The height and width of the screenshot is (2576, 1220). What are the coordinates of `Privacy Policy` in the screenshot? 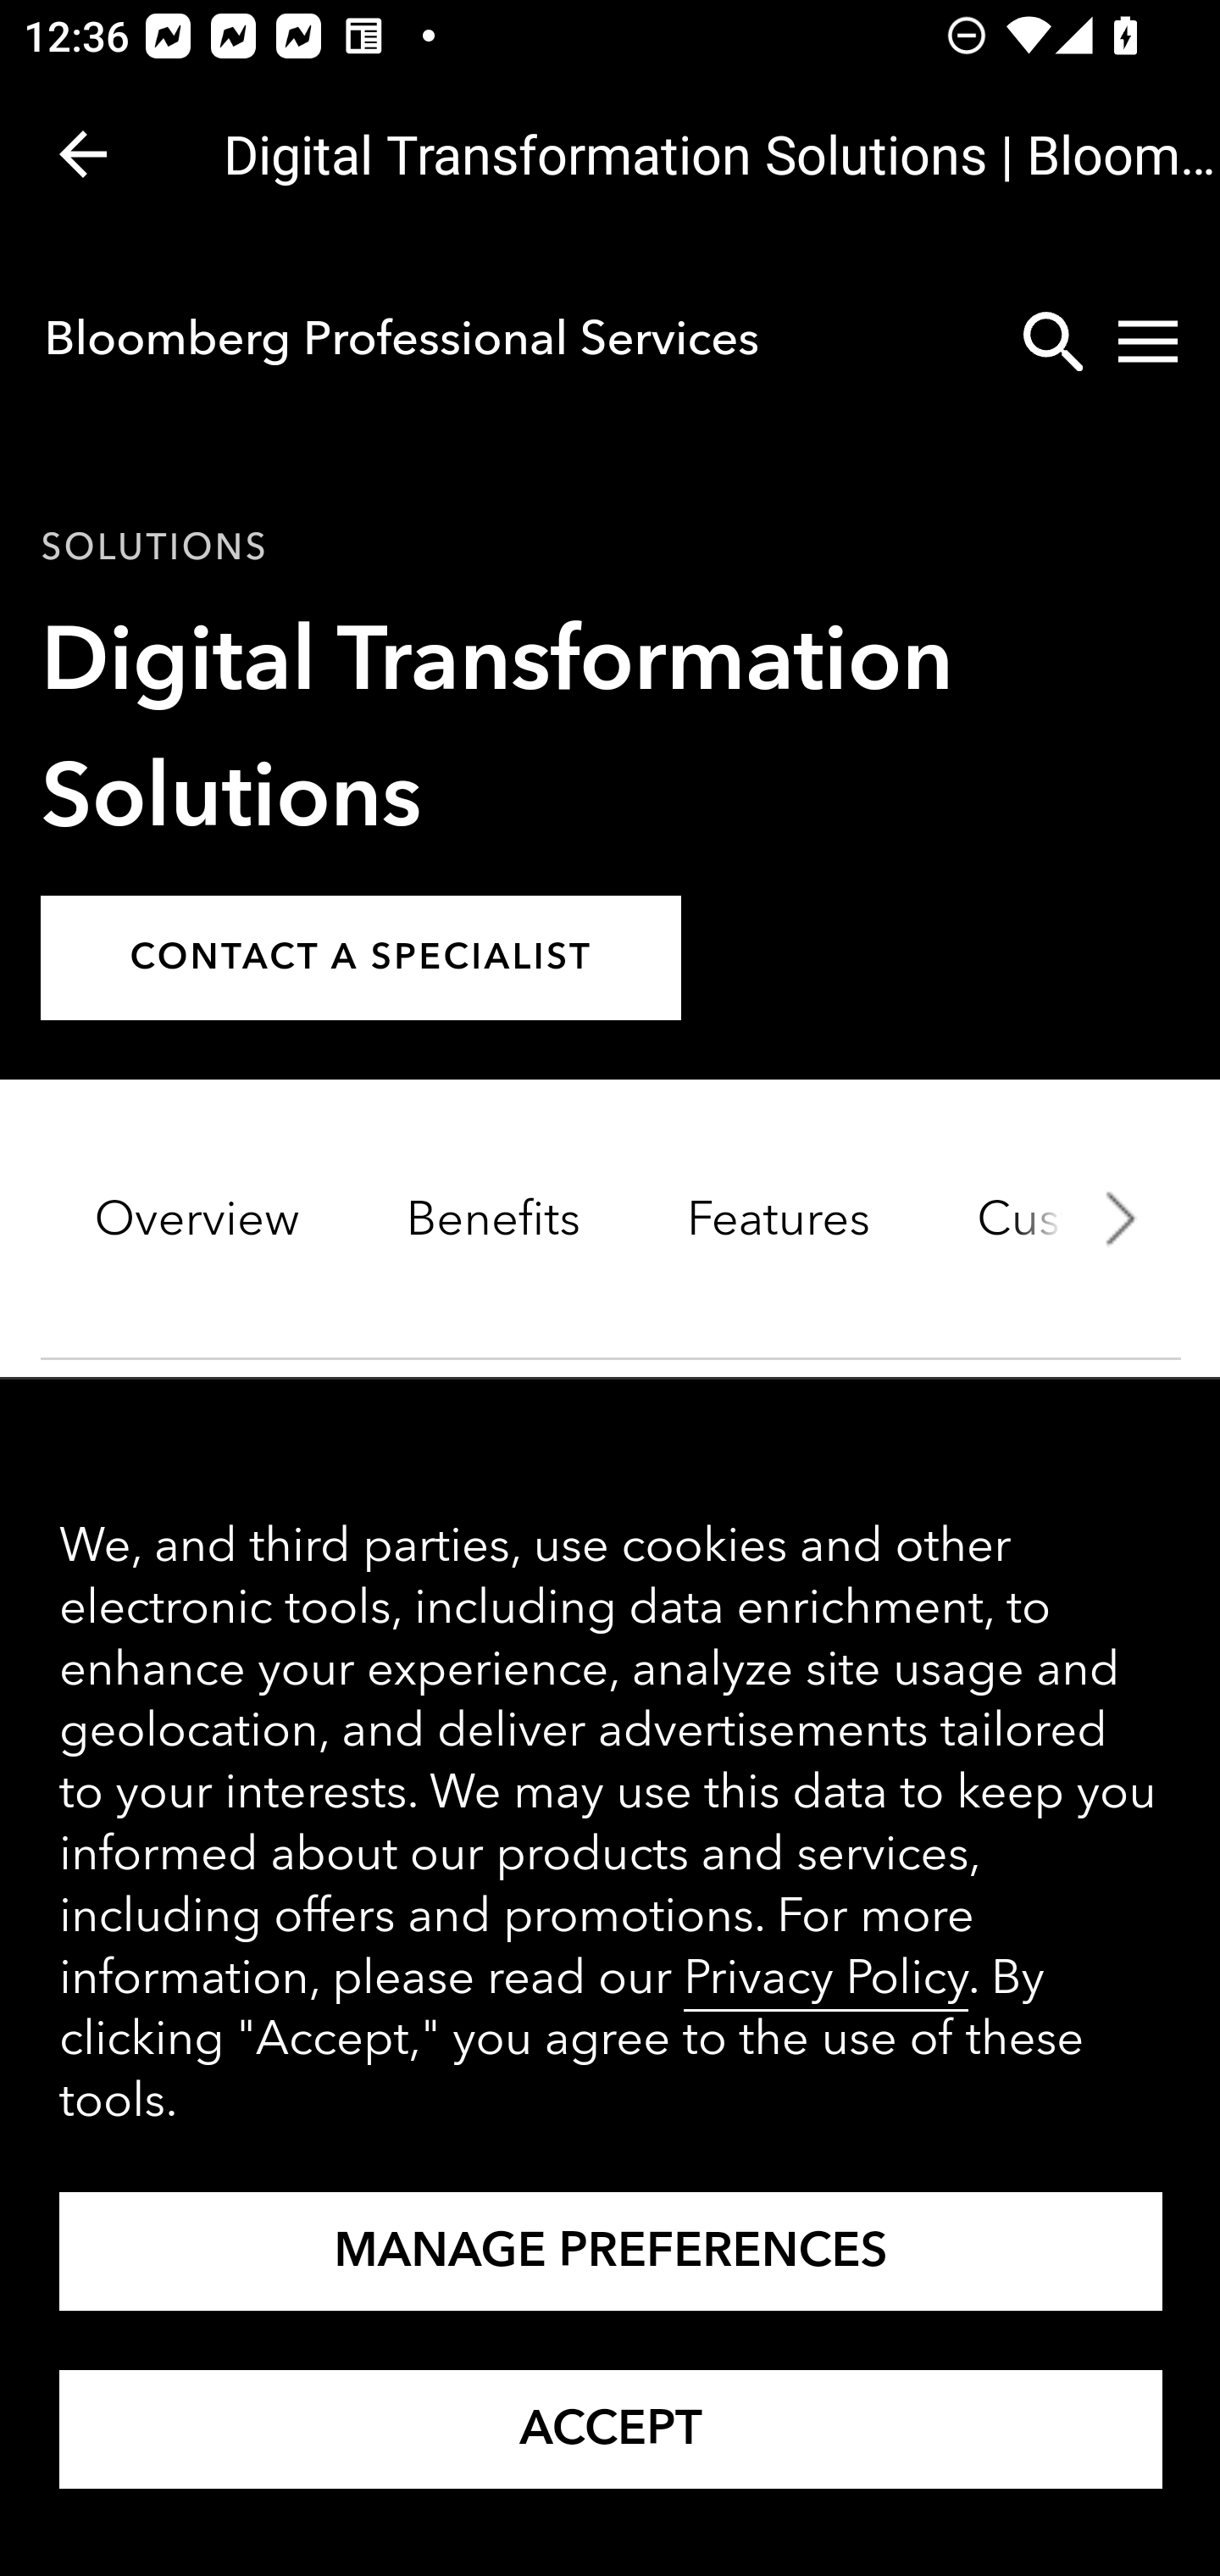 It's located at (825, 1979).